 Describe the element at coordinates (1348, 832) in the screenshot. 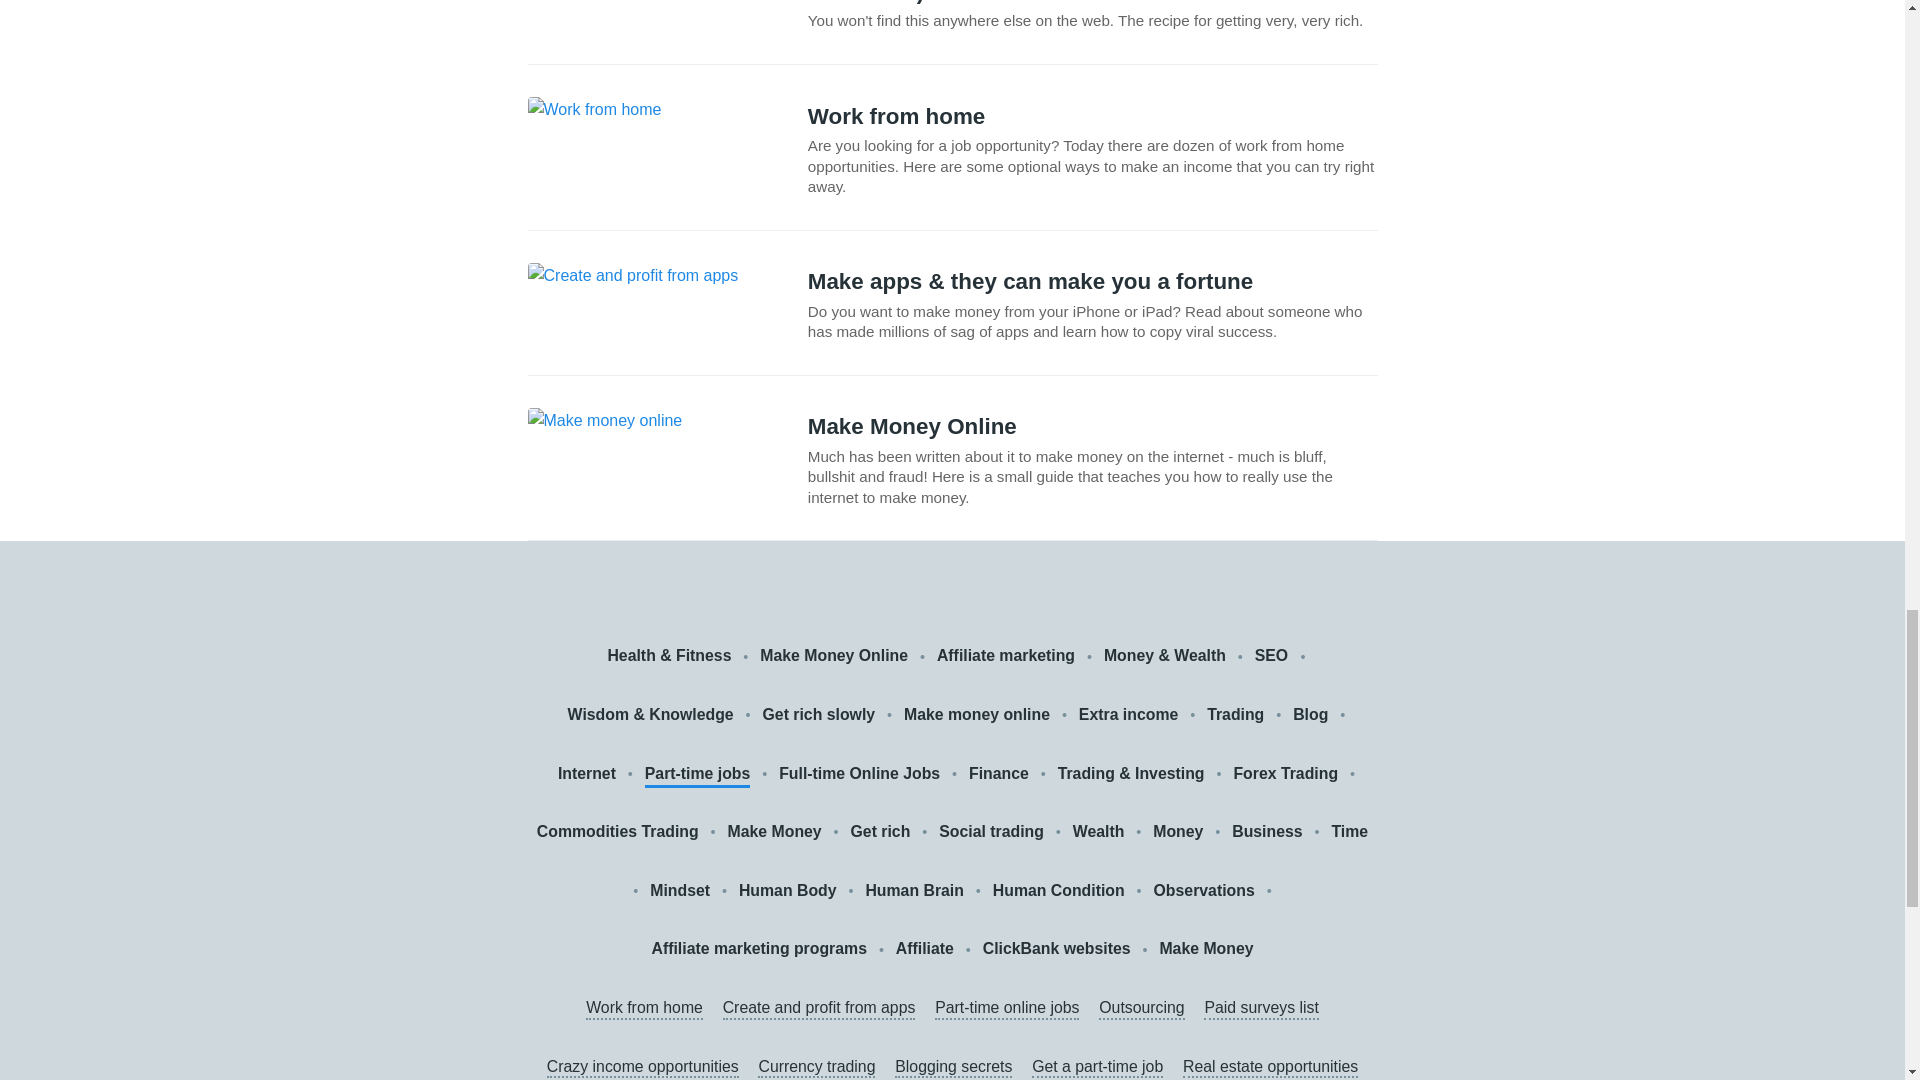

I see `Time` at that location.